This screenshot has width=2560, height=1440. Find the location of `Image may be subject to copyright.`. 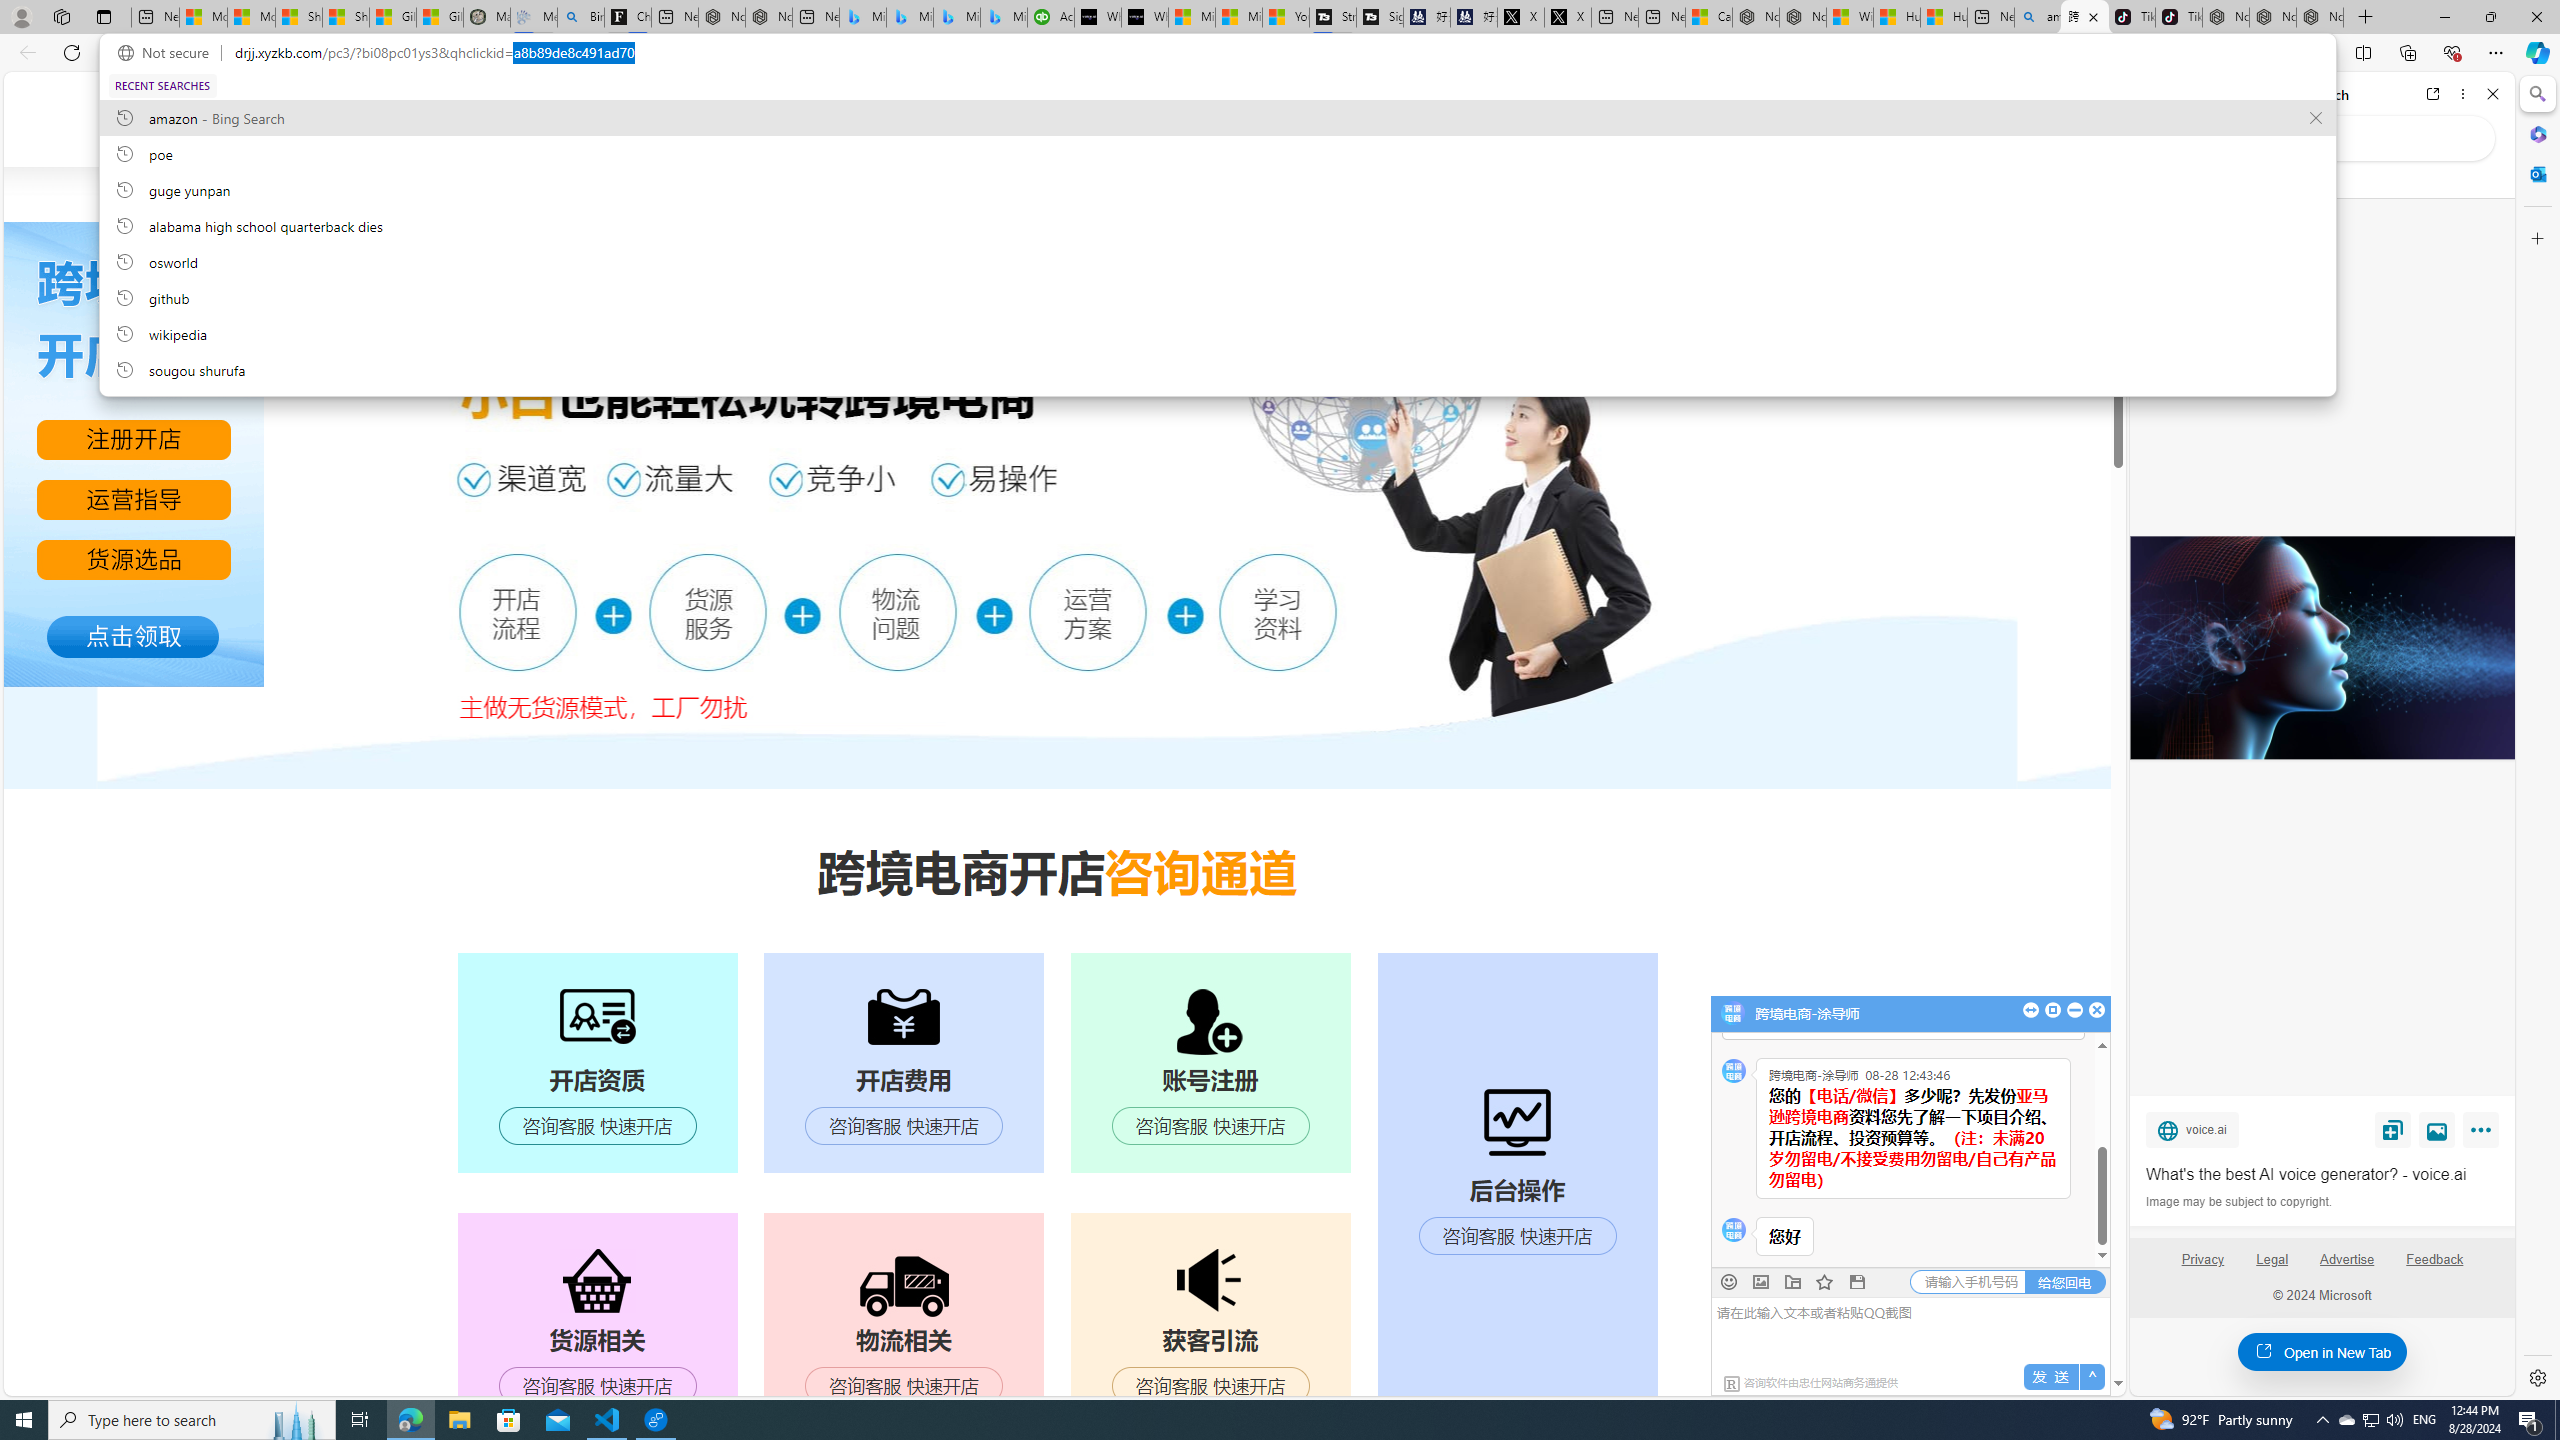

Image may be subject to copyright. is located at coordinates (2238, 1201).